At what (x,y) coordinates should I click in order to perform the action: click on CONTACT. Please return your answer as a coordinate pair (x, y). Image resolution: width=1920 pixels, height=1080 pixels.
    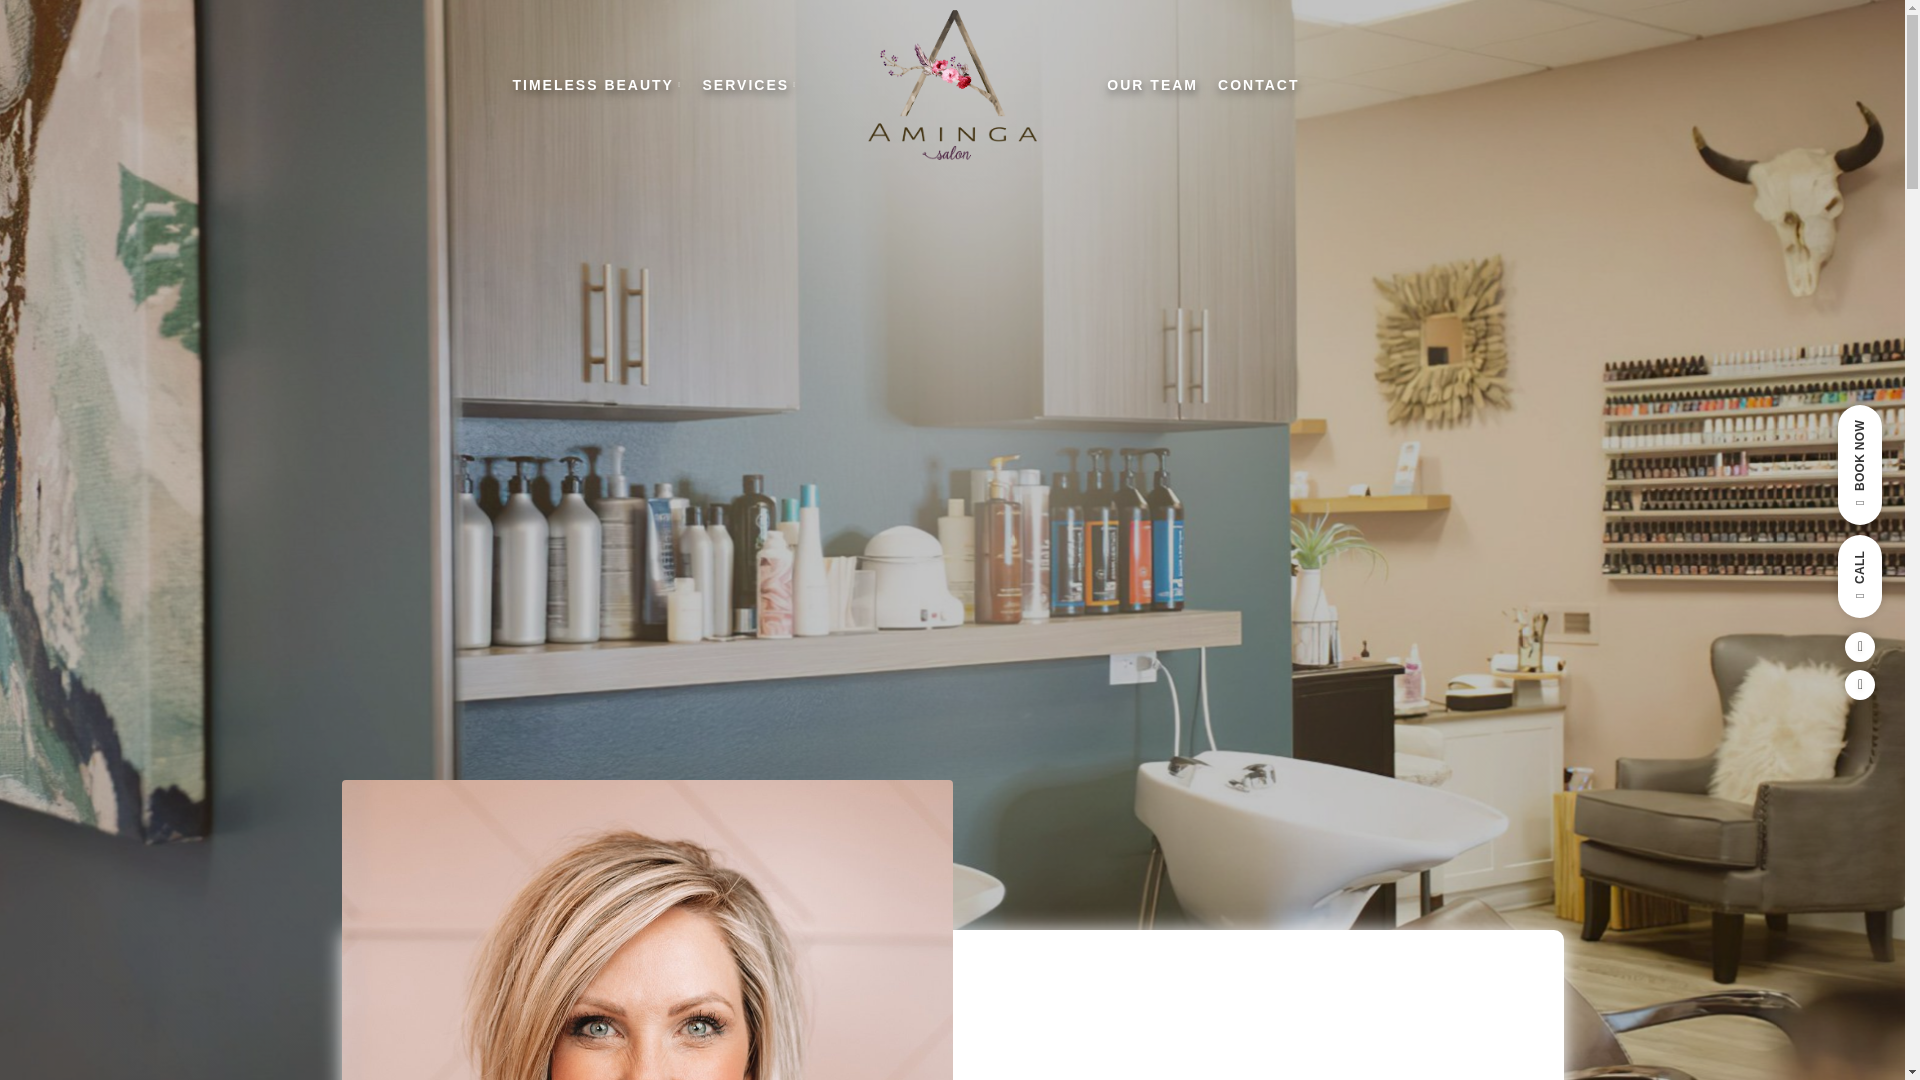
    Looking at the image, I should click on (1258, 84).